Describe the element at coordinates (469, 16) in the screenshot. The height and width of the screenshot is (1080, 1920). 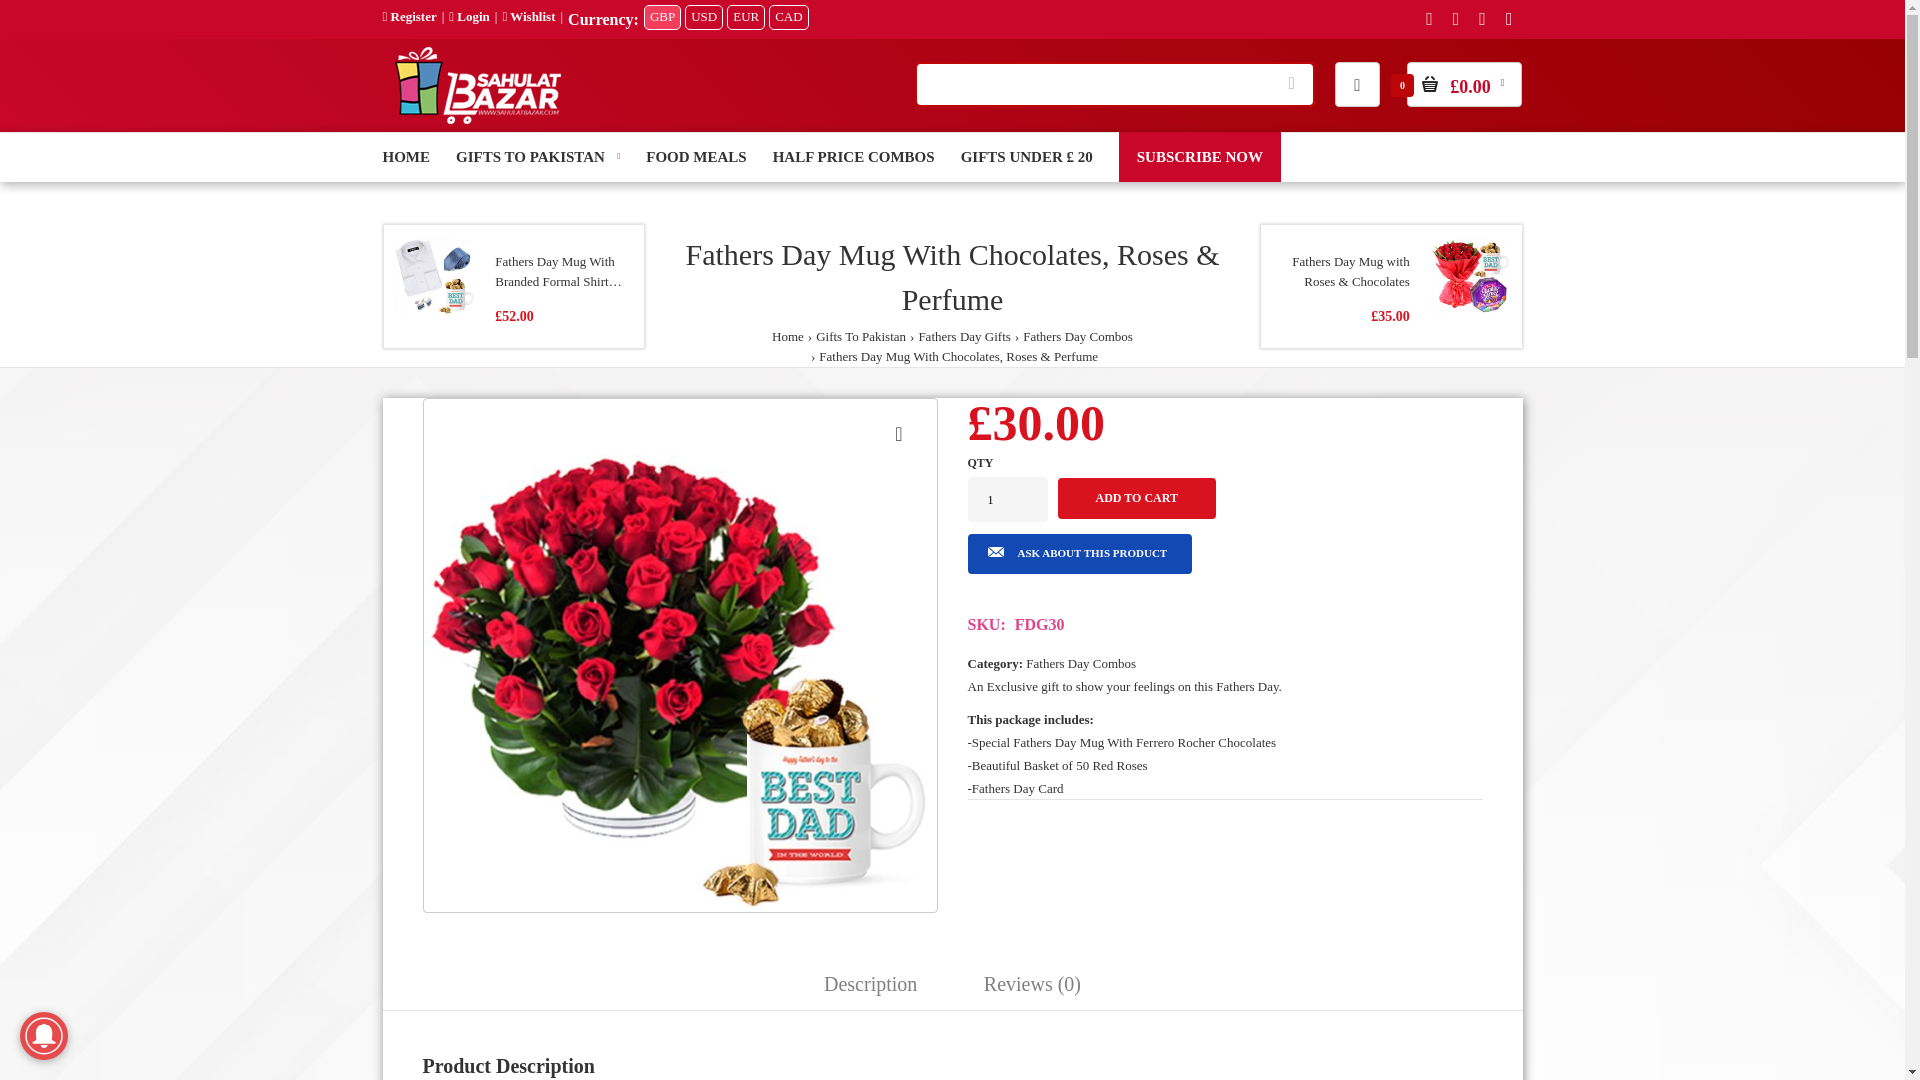
I see `Login` at that location.